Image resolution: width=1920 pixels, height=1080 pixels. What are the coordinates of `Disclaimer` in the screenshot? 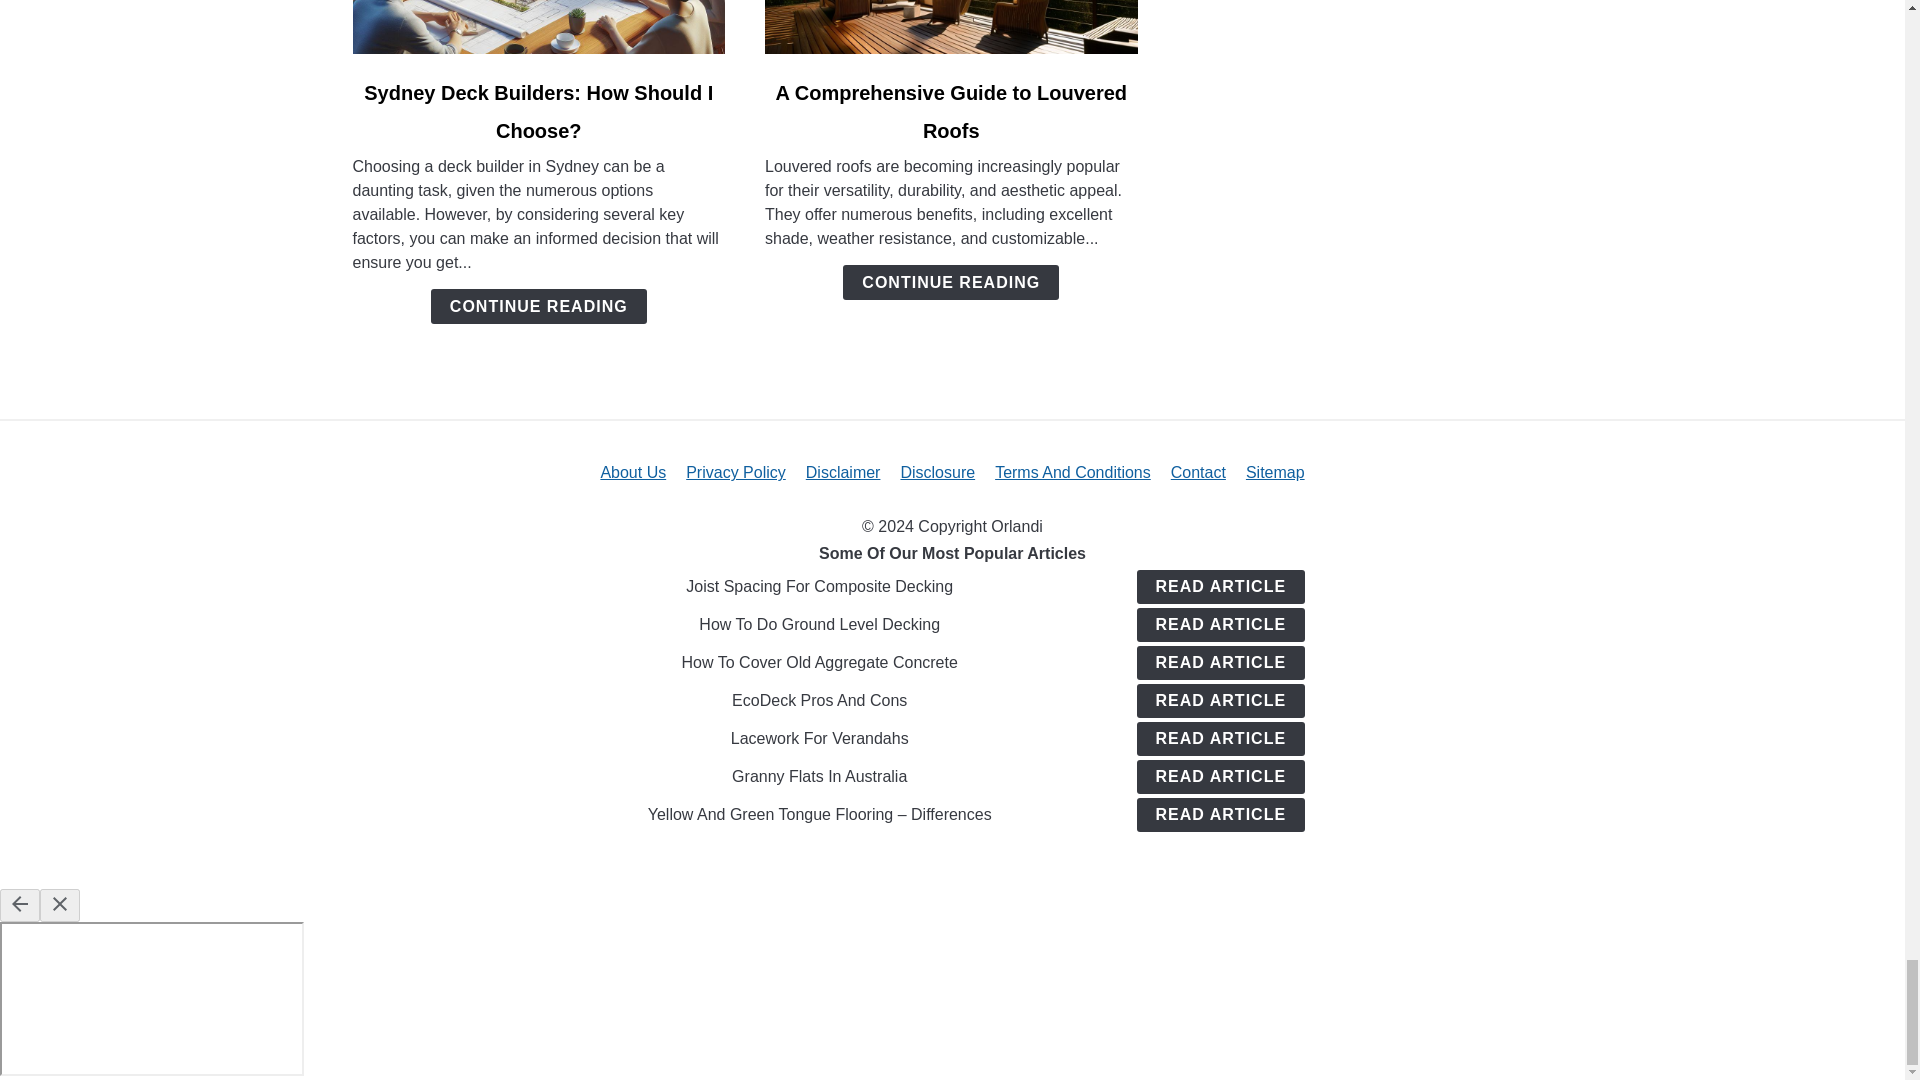 It's located at (844, 472).